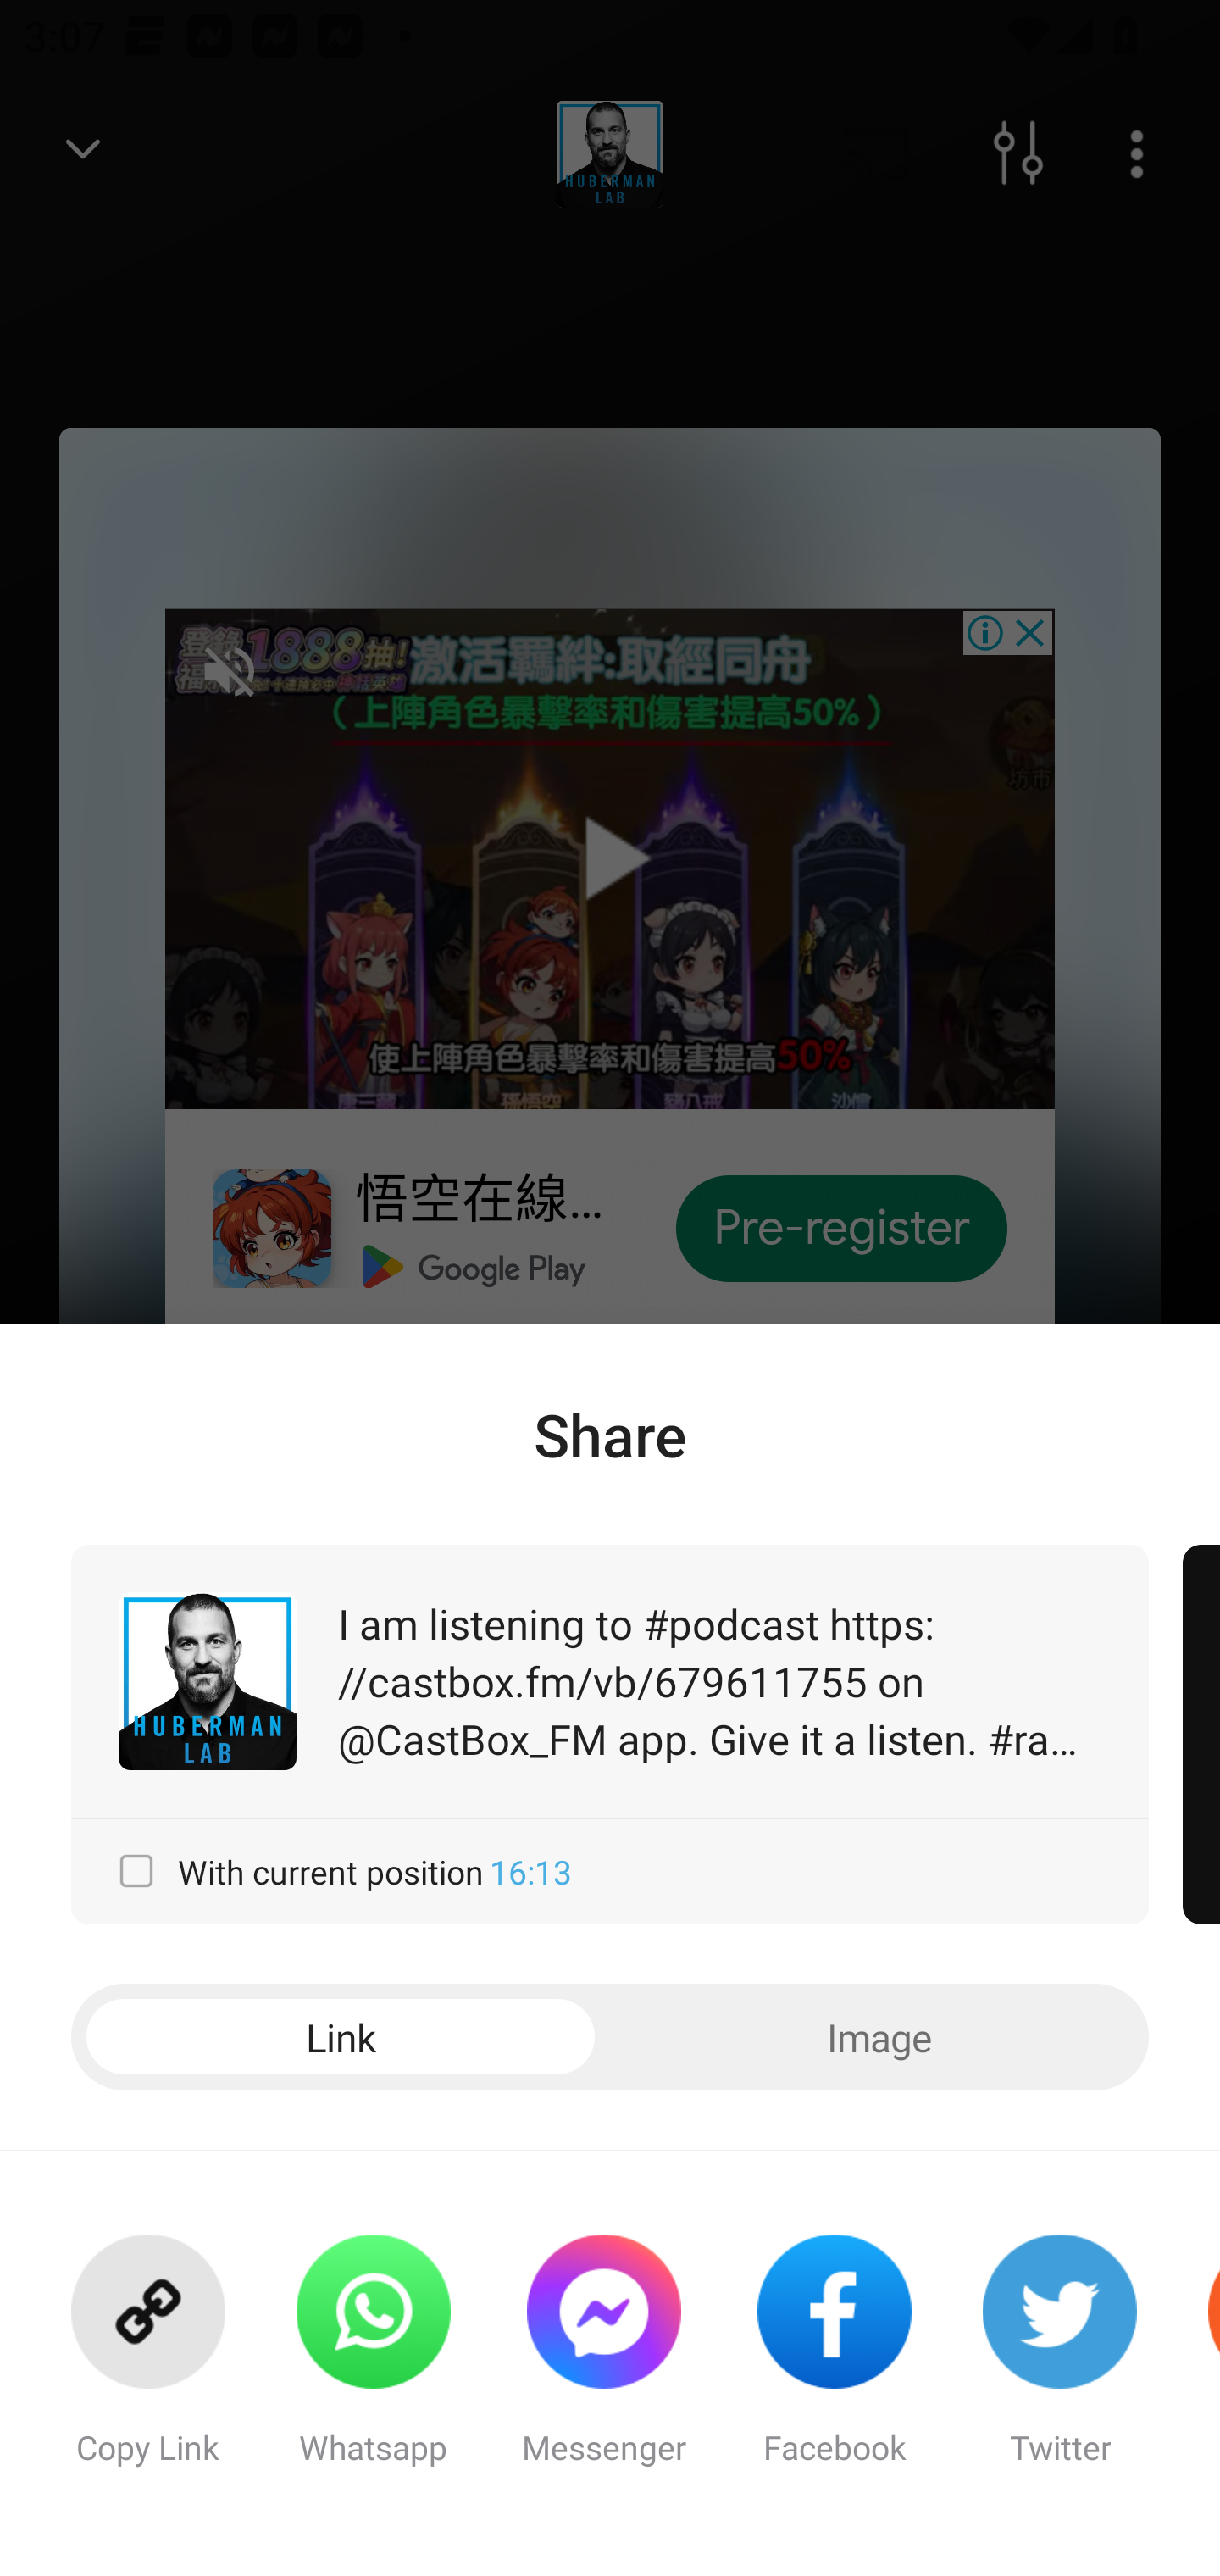 Image resolution: width=1220 pixels, height=2576 pixels. I want to click on Link, so click(341, 2037).